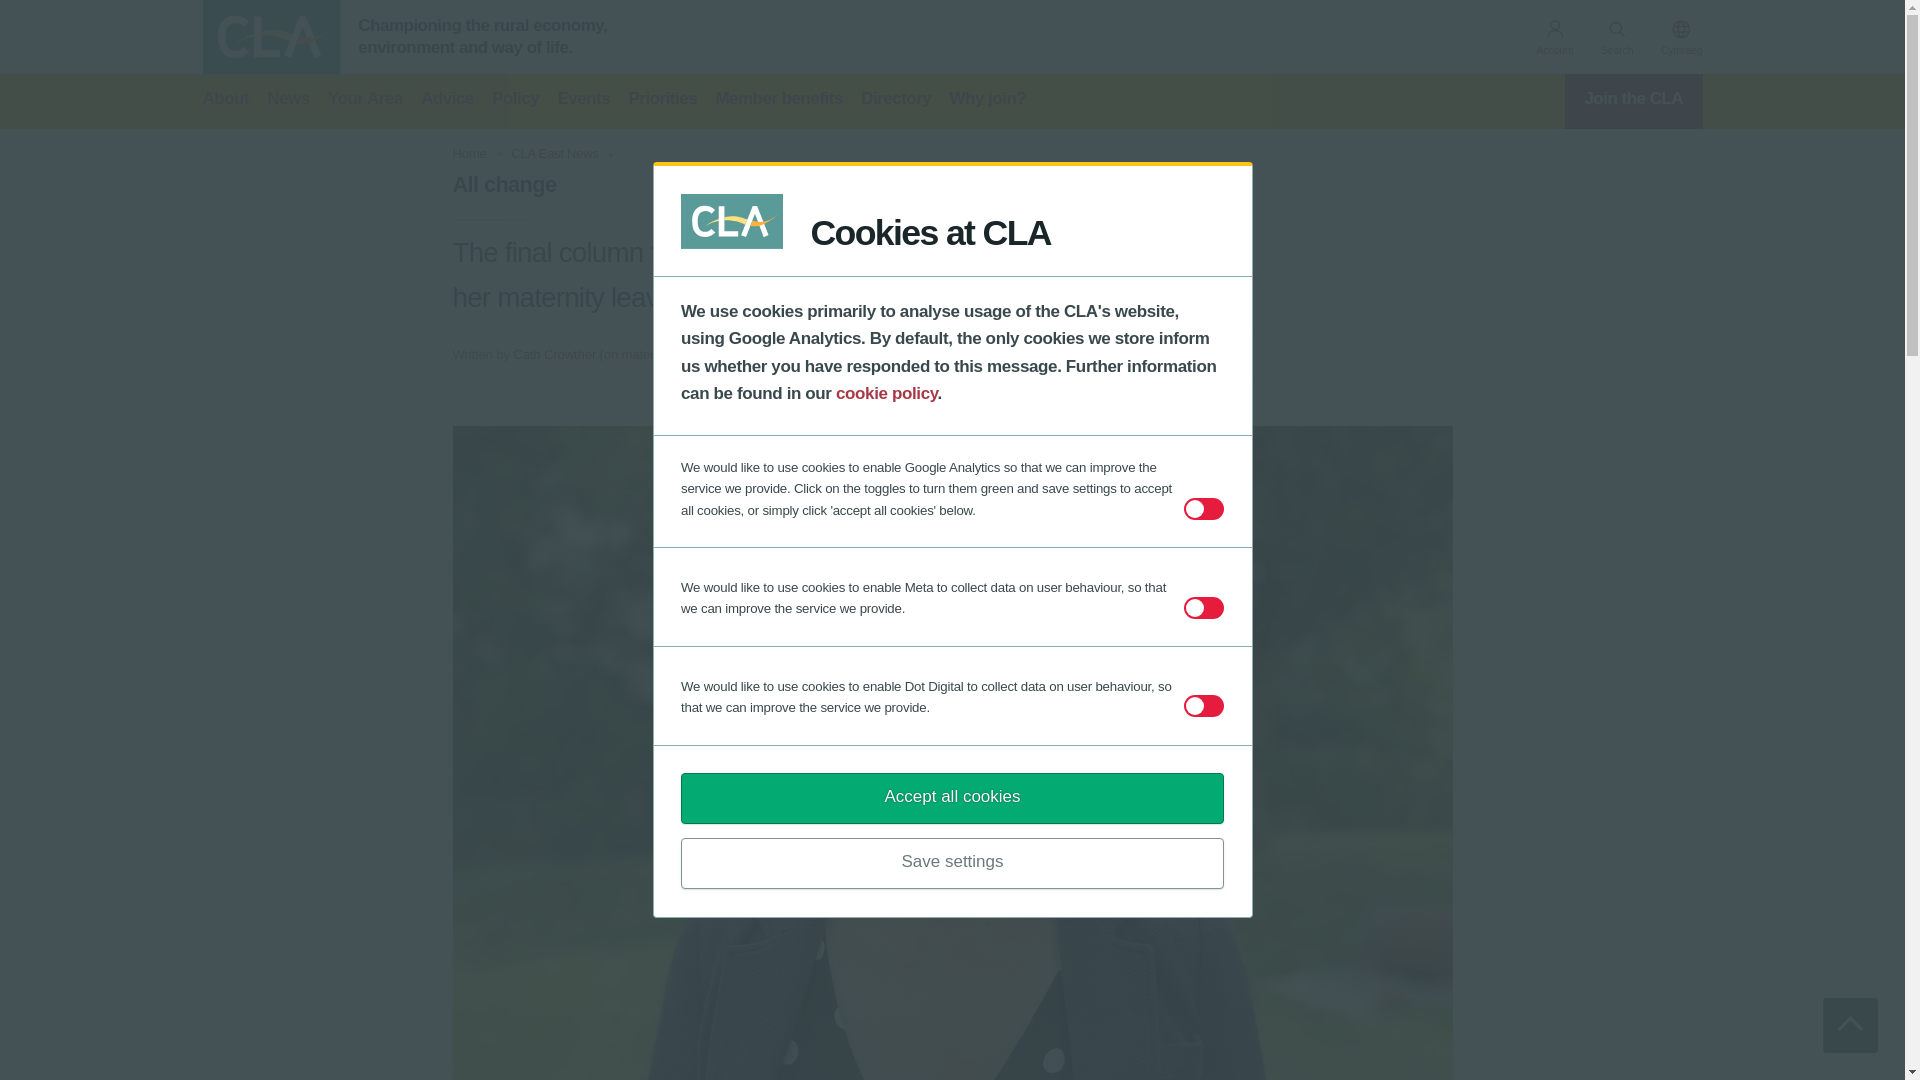 Image resolution: width=1920 pixels, height=1080 pixels. Describe the element at coordinates (366, 101) in the screenshot. I see `Your Area` at that location.